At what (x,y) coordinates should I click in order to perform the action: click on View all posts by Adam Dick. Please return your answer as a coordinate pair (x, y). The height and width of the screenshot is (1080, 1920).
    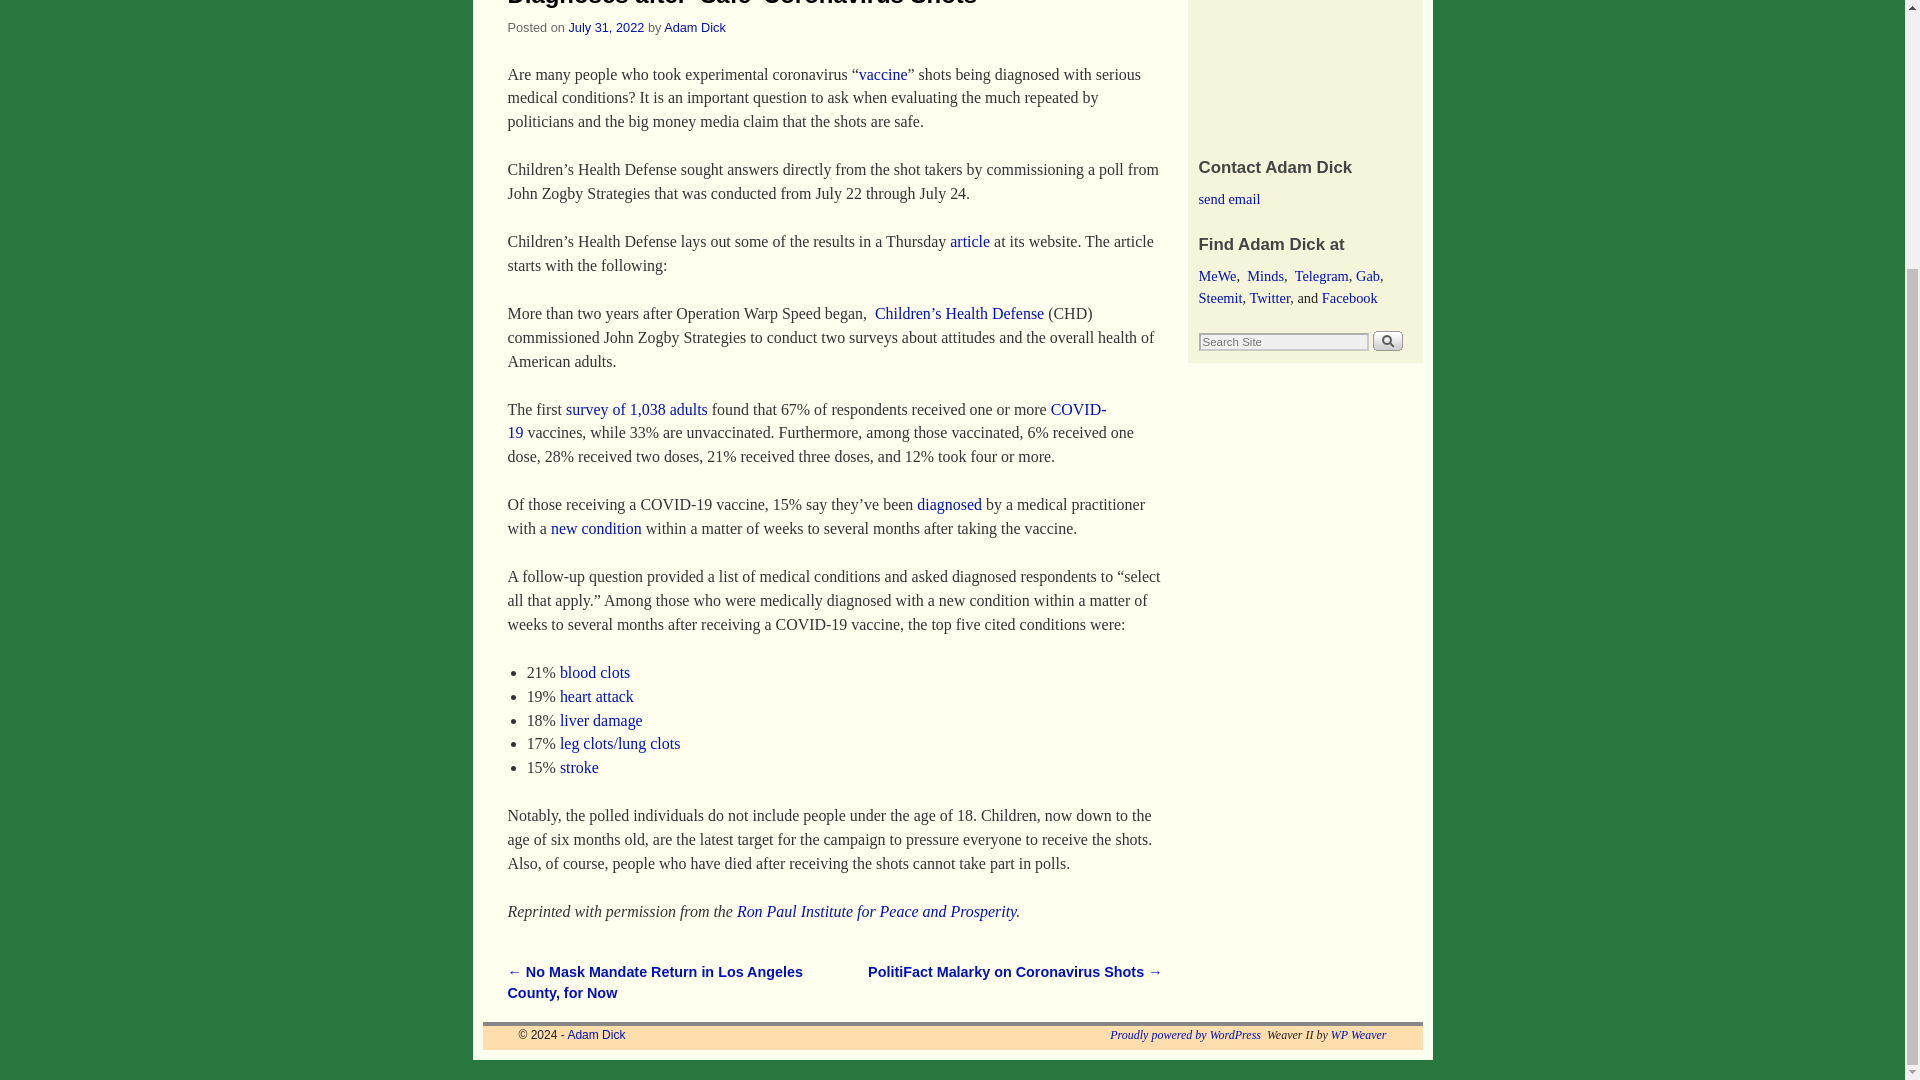
    Looking at the image, I should click on (694, 26).